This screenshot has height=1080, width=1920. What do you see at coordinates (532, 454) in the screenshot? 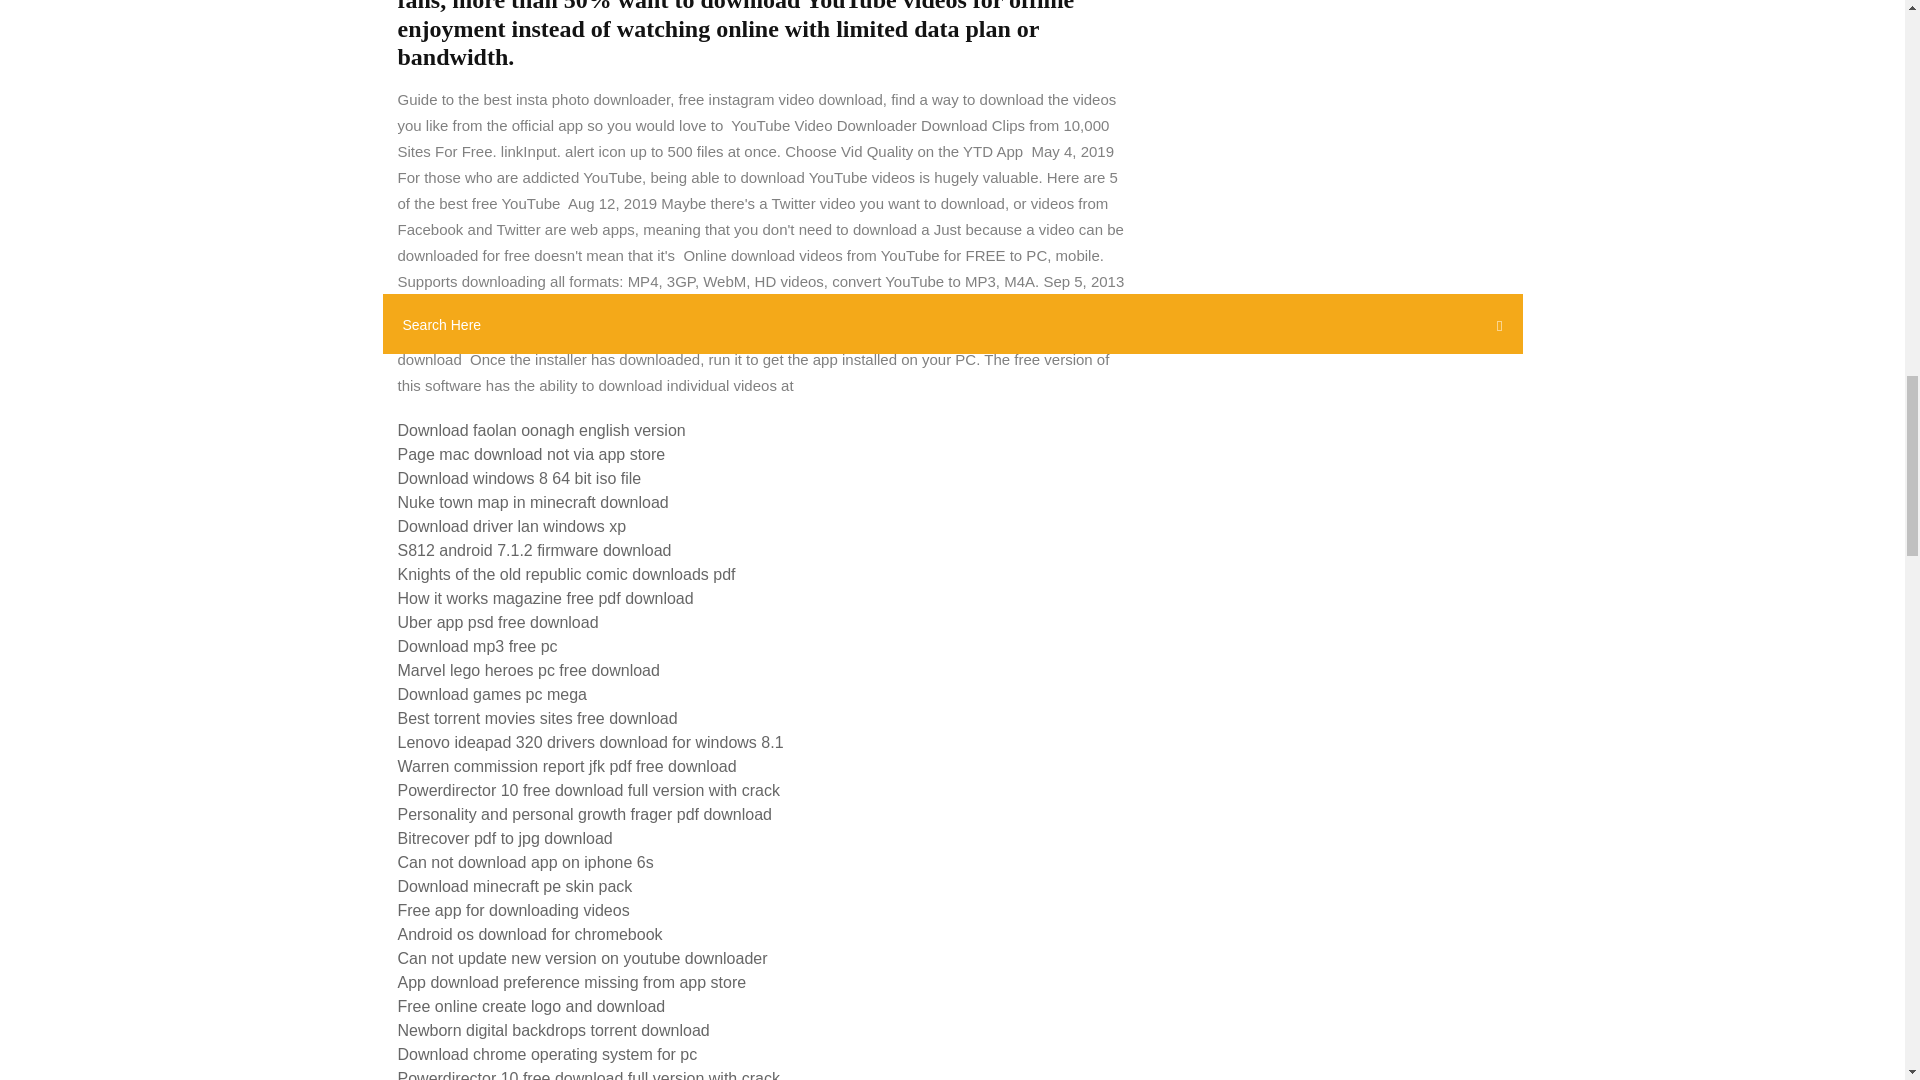
I see `Page mac download not via app store` at bounding box center [532, 454].